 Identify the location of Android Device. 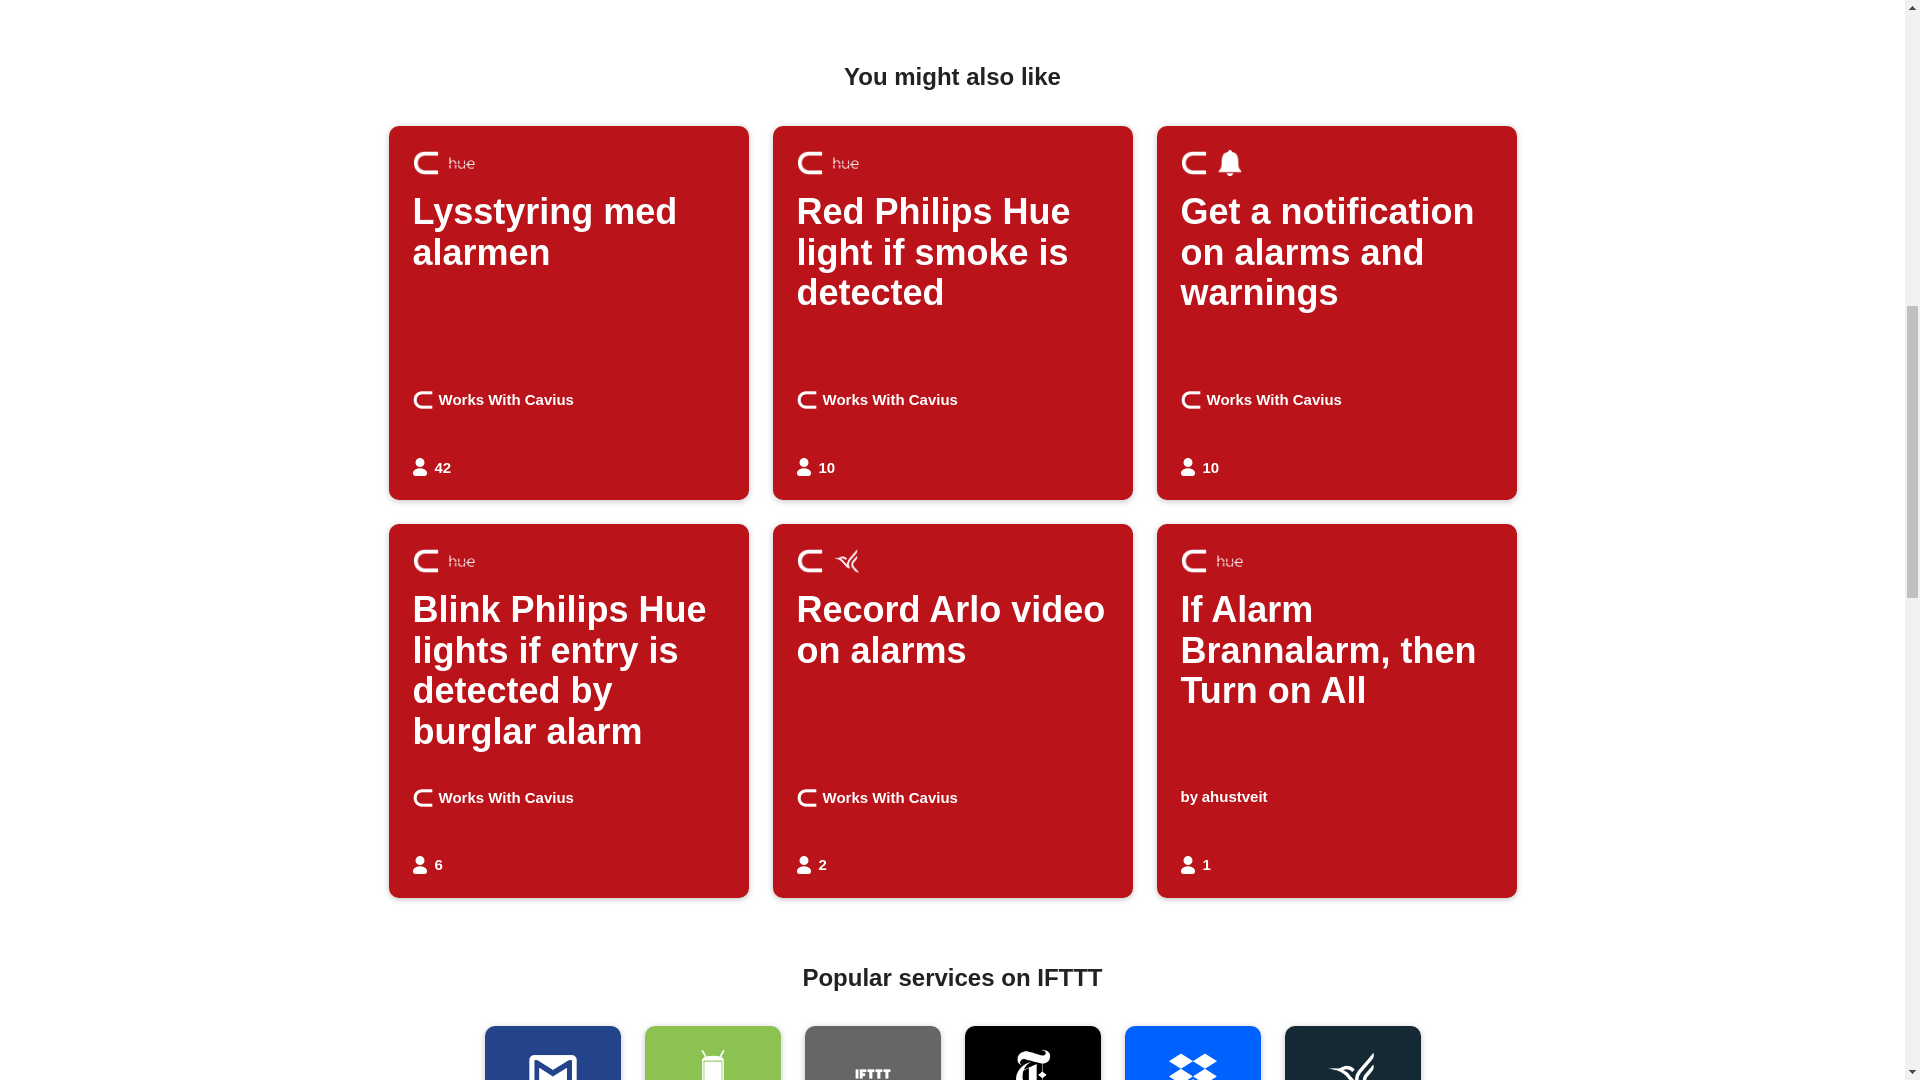
(1191, 1053).